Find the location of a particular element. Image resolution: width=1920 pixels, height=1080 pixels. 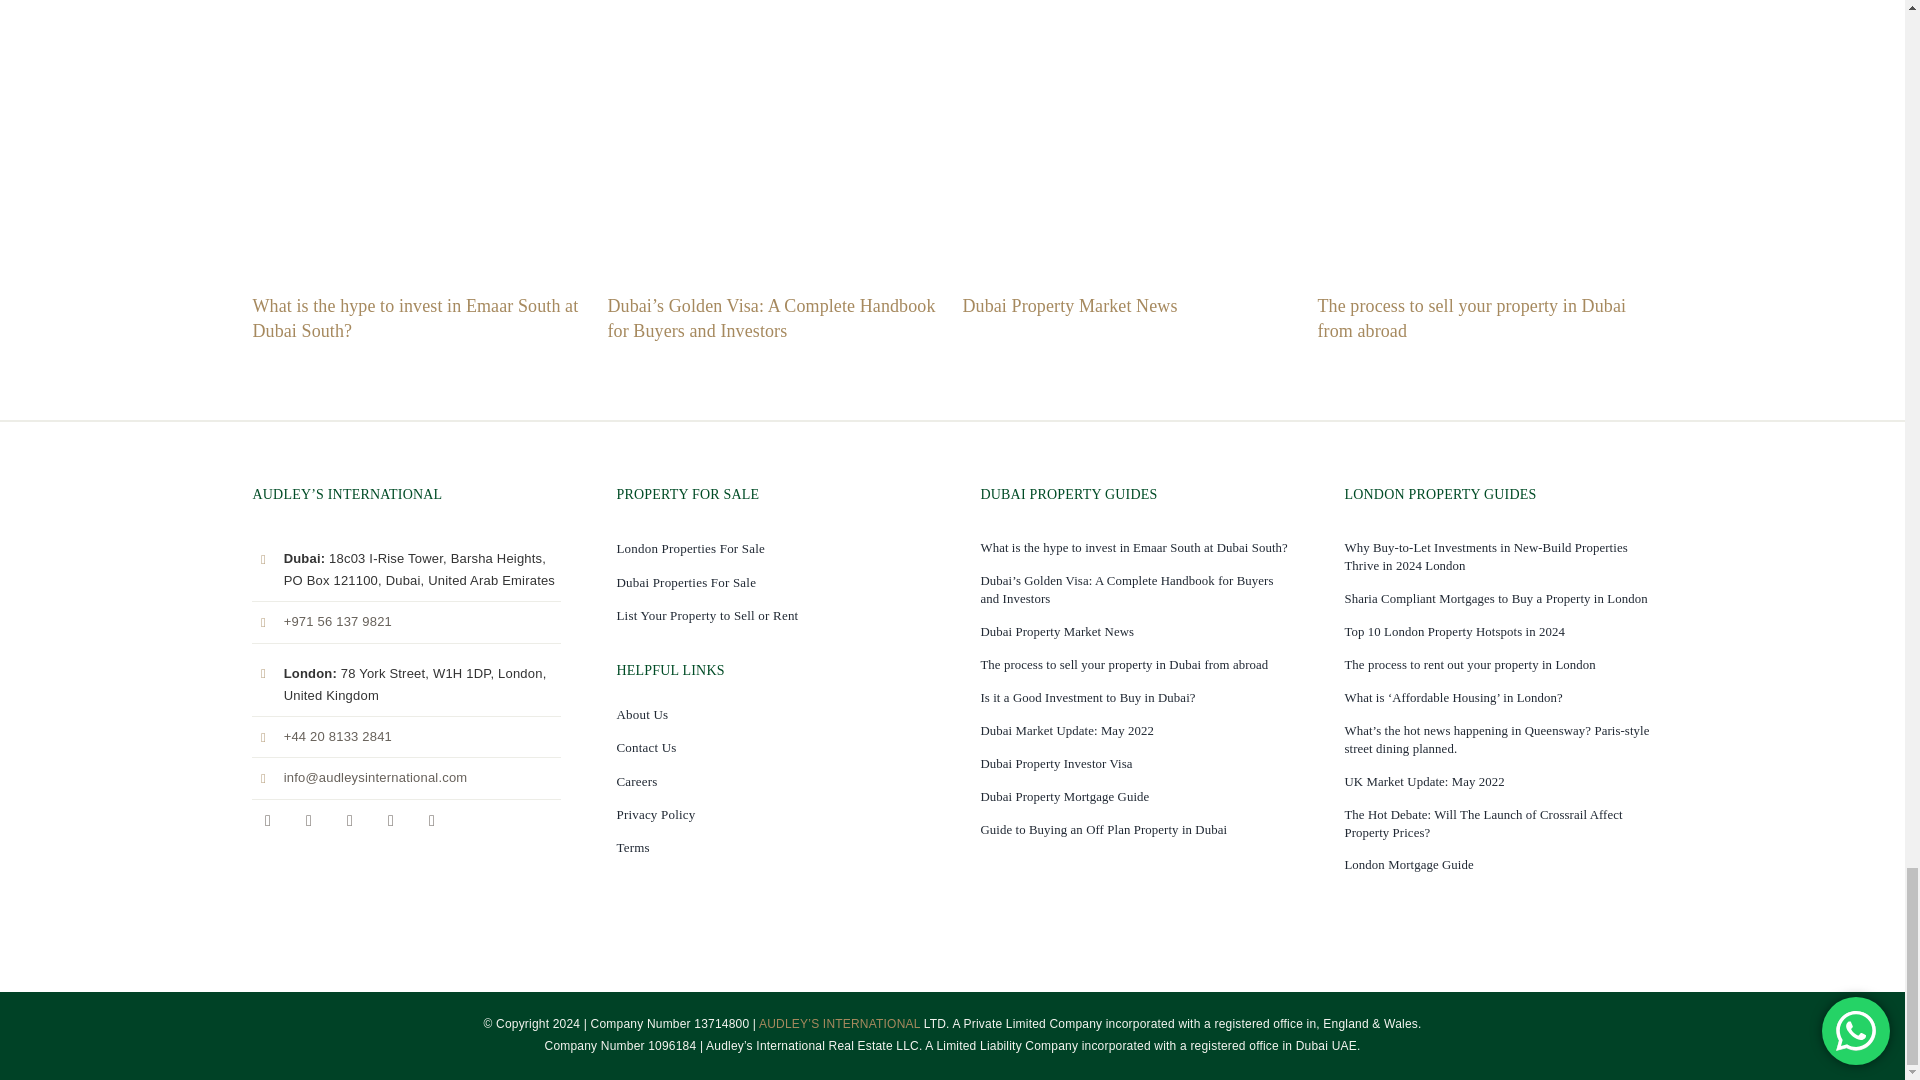

Dubai Property Investor Visa 7 is located at coordinates (1484, 152).